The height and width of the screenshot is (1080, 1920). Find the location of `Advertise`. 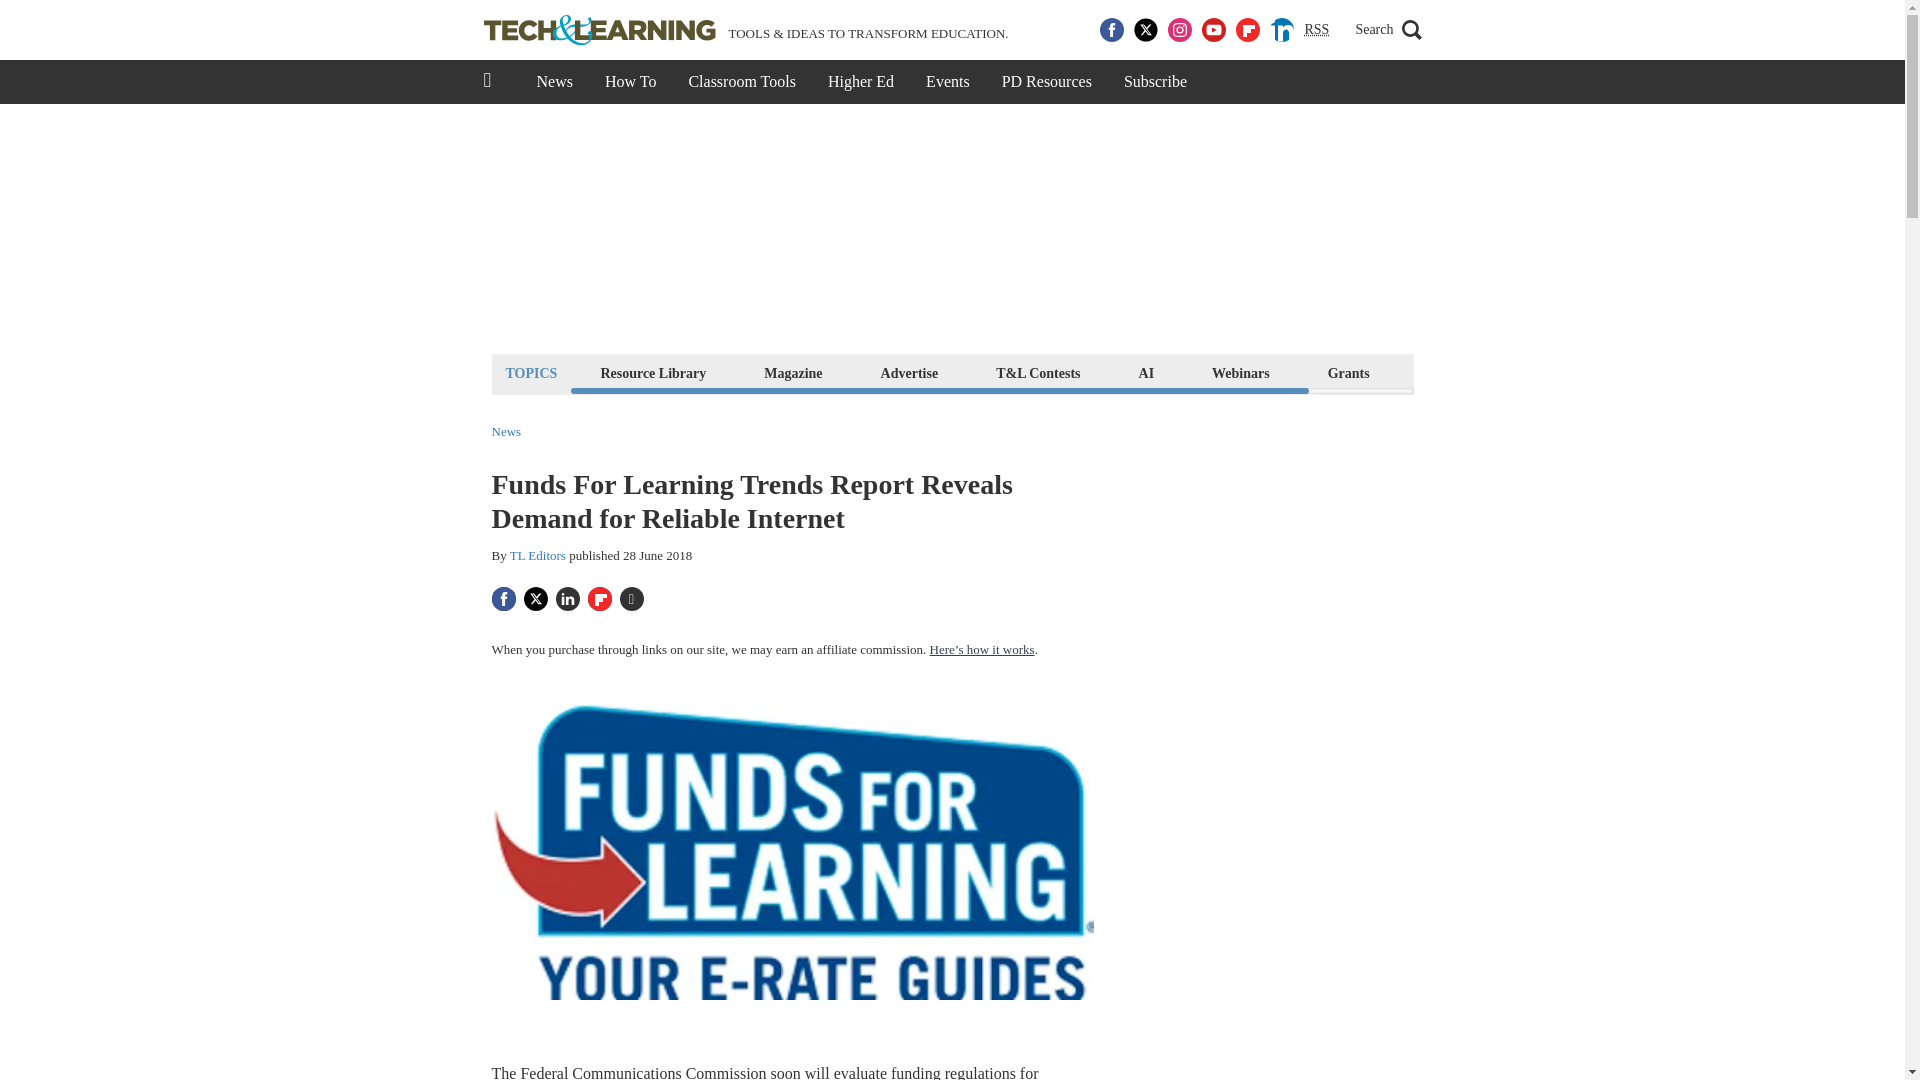

Advertise is located at coordinates (910, 372).